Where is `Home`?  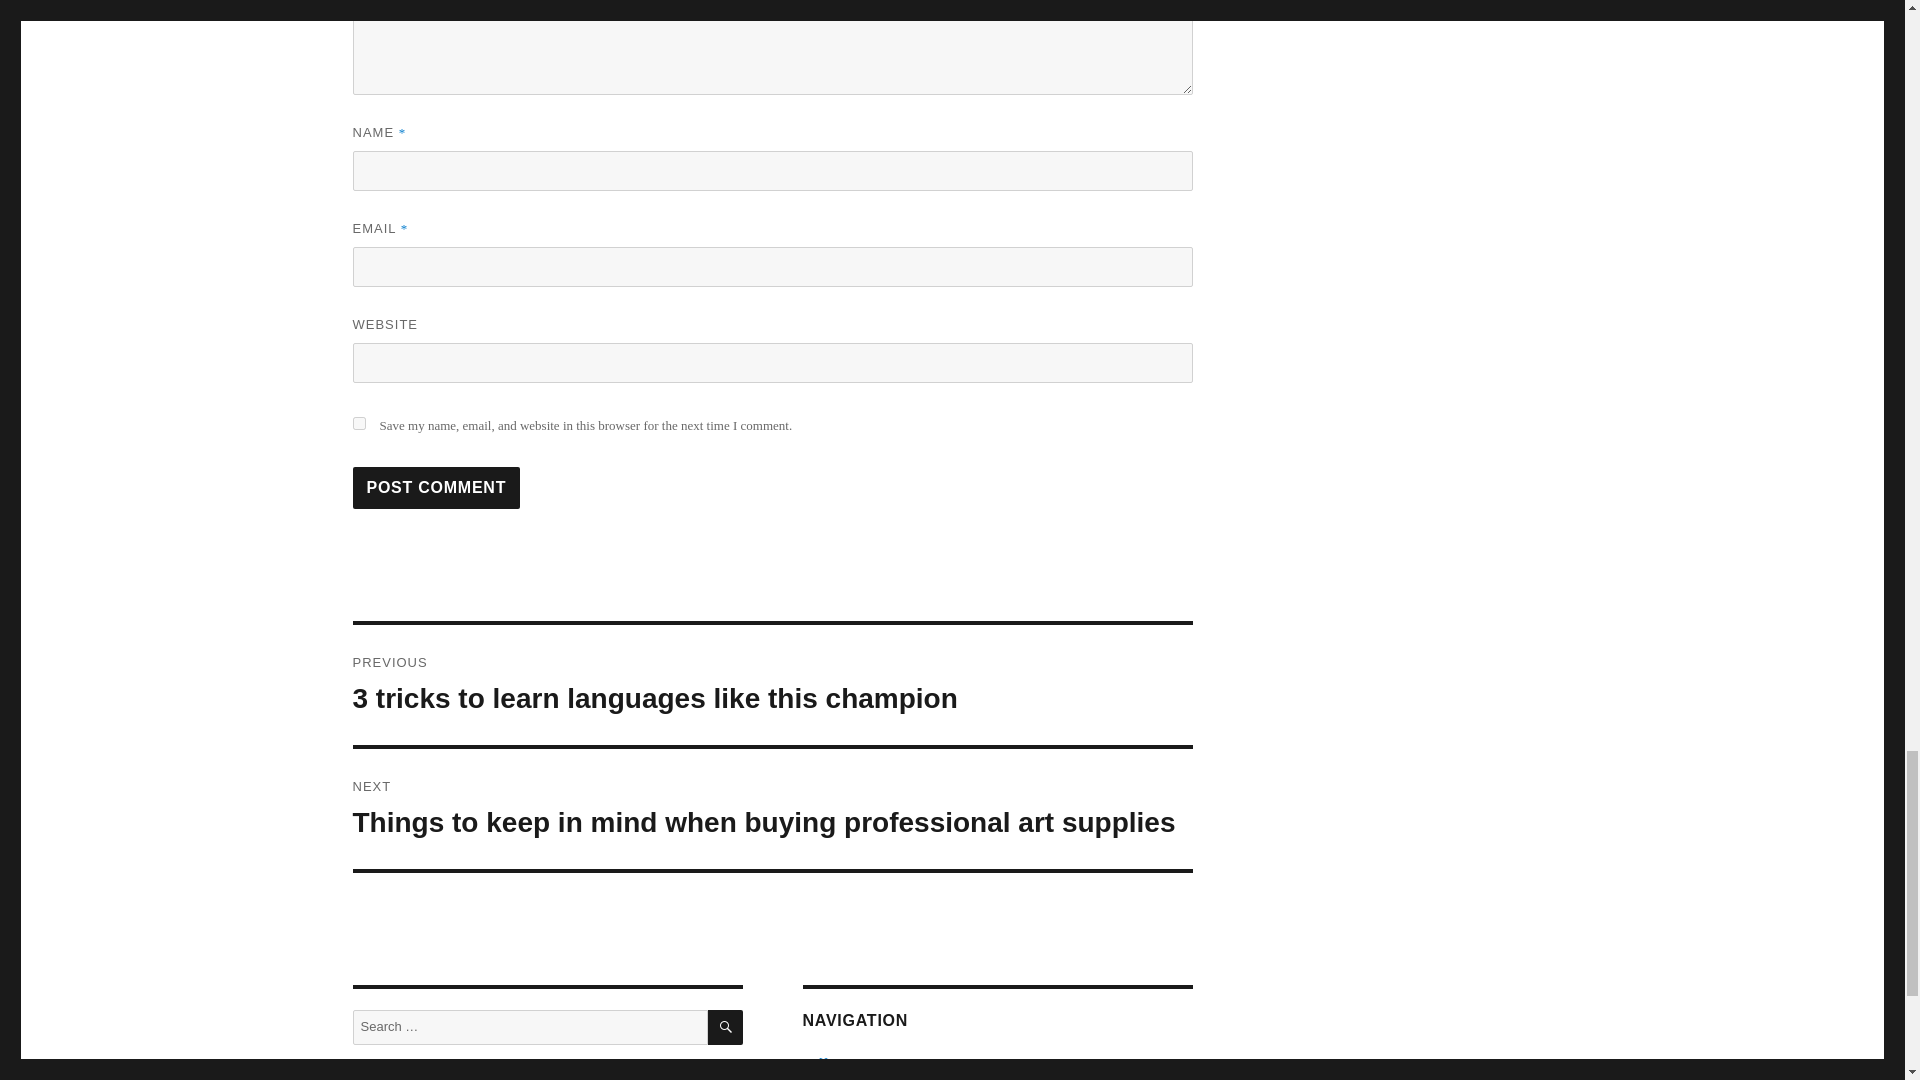
Home is located at coordinates (834, 1062).